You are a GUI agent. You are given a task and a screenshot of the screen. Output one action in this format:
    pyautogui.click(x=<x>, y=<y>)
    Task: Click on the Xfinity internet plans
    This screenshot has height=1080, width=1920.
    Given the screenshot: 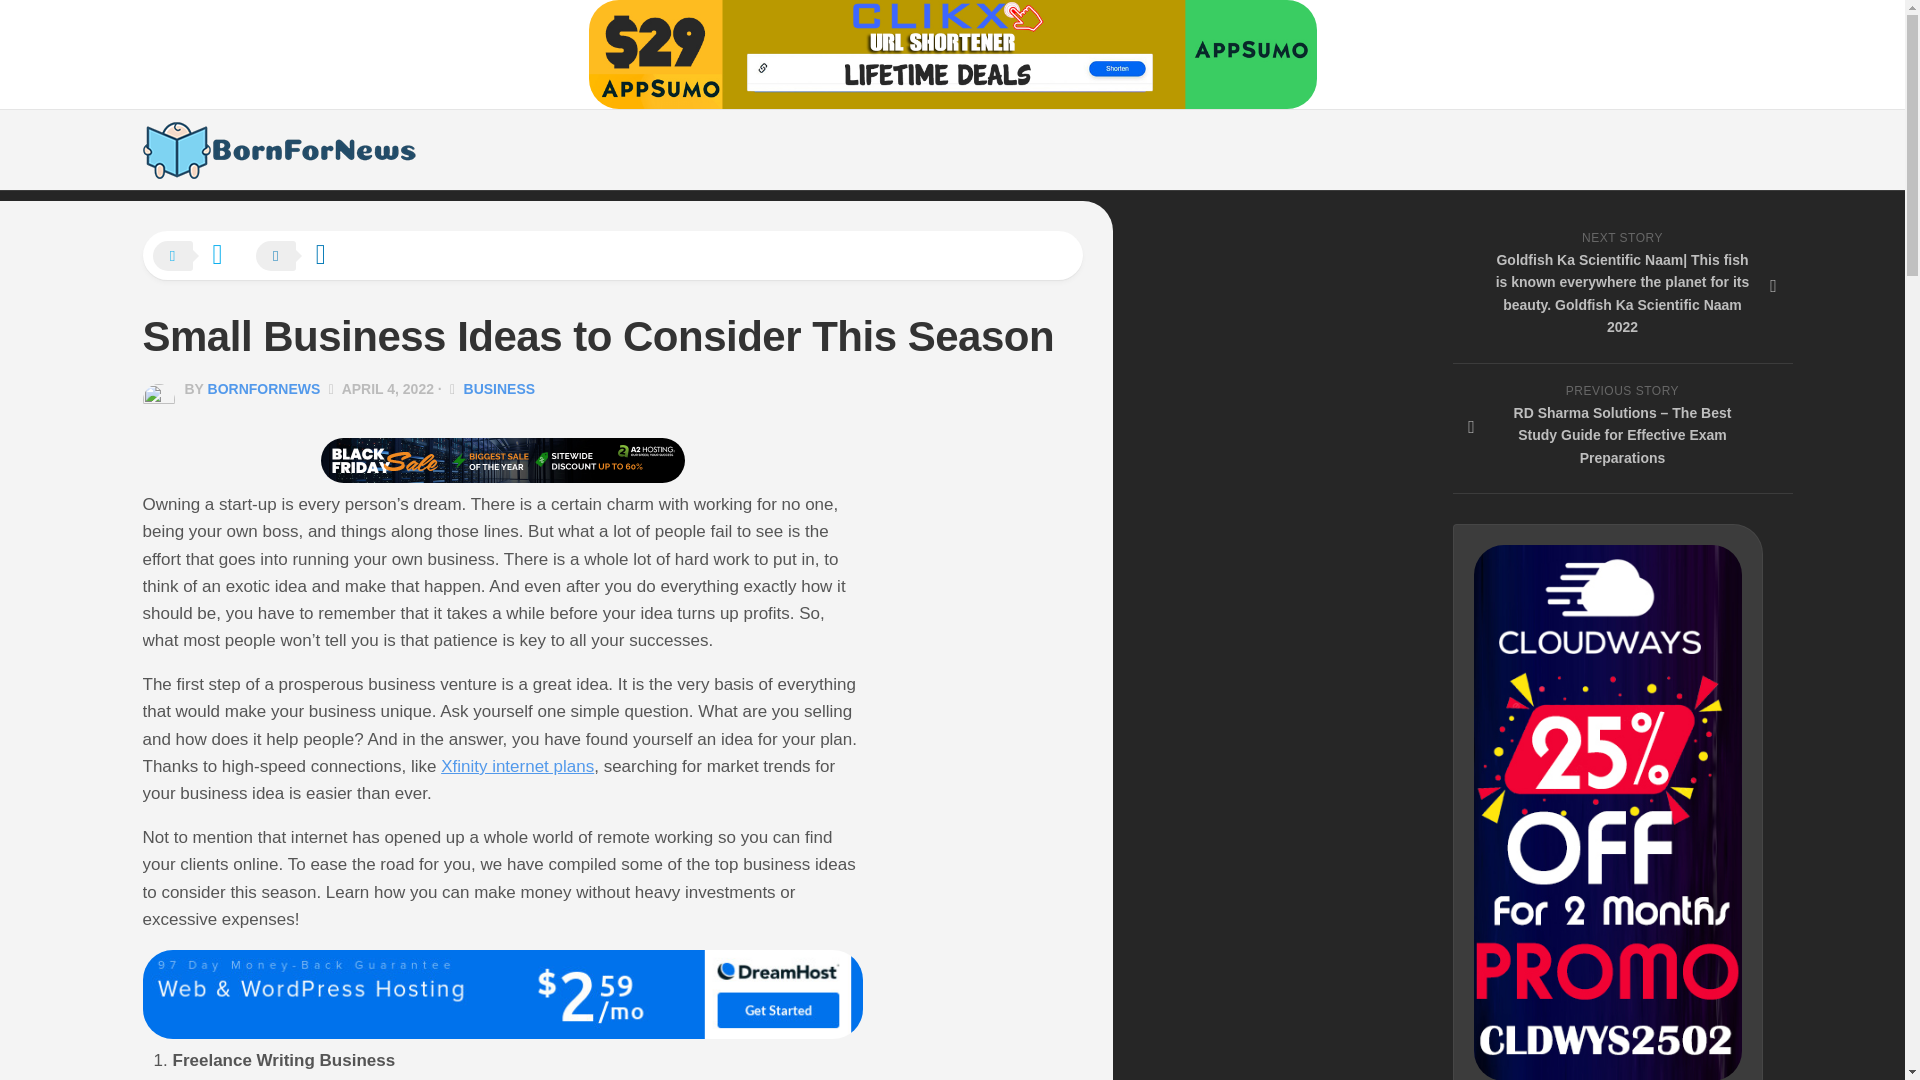 What is the action you would take?
    pyautogui.click(x=517, y=766)
    